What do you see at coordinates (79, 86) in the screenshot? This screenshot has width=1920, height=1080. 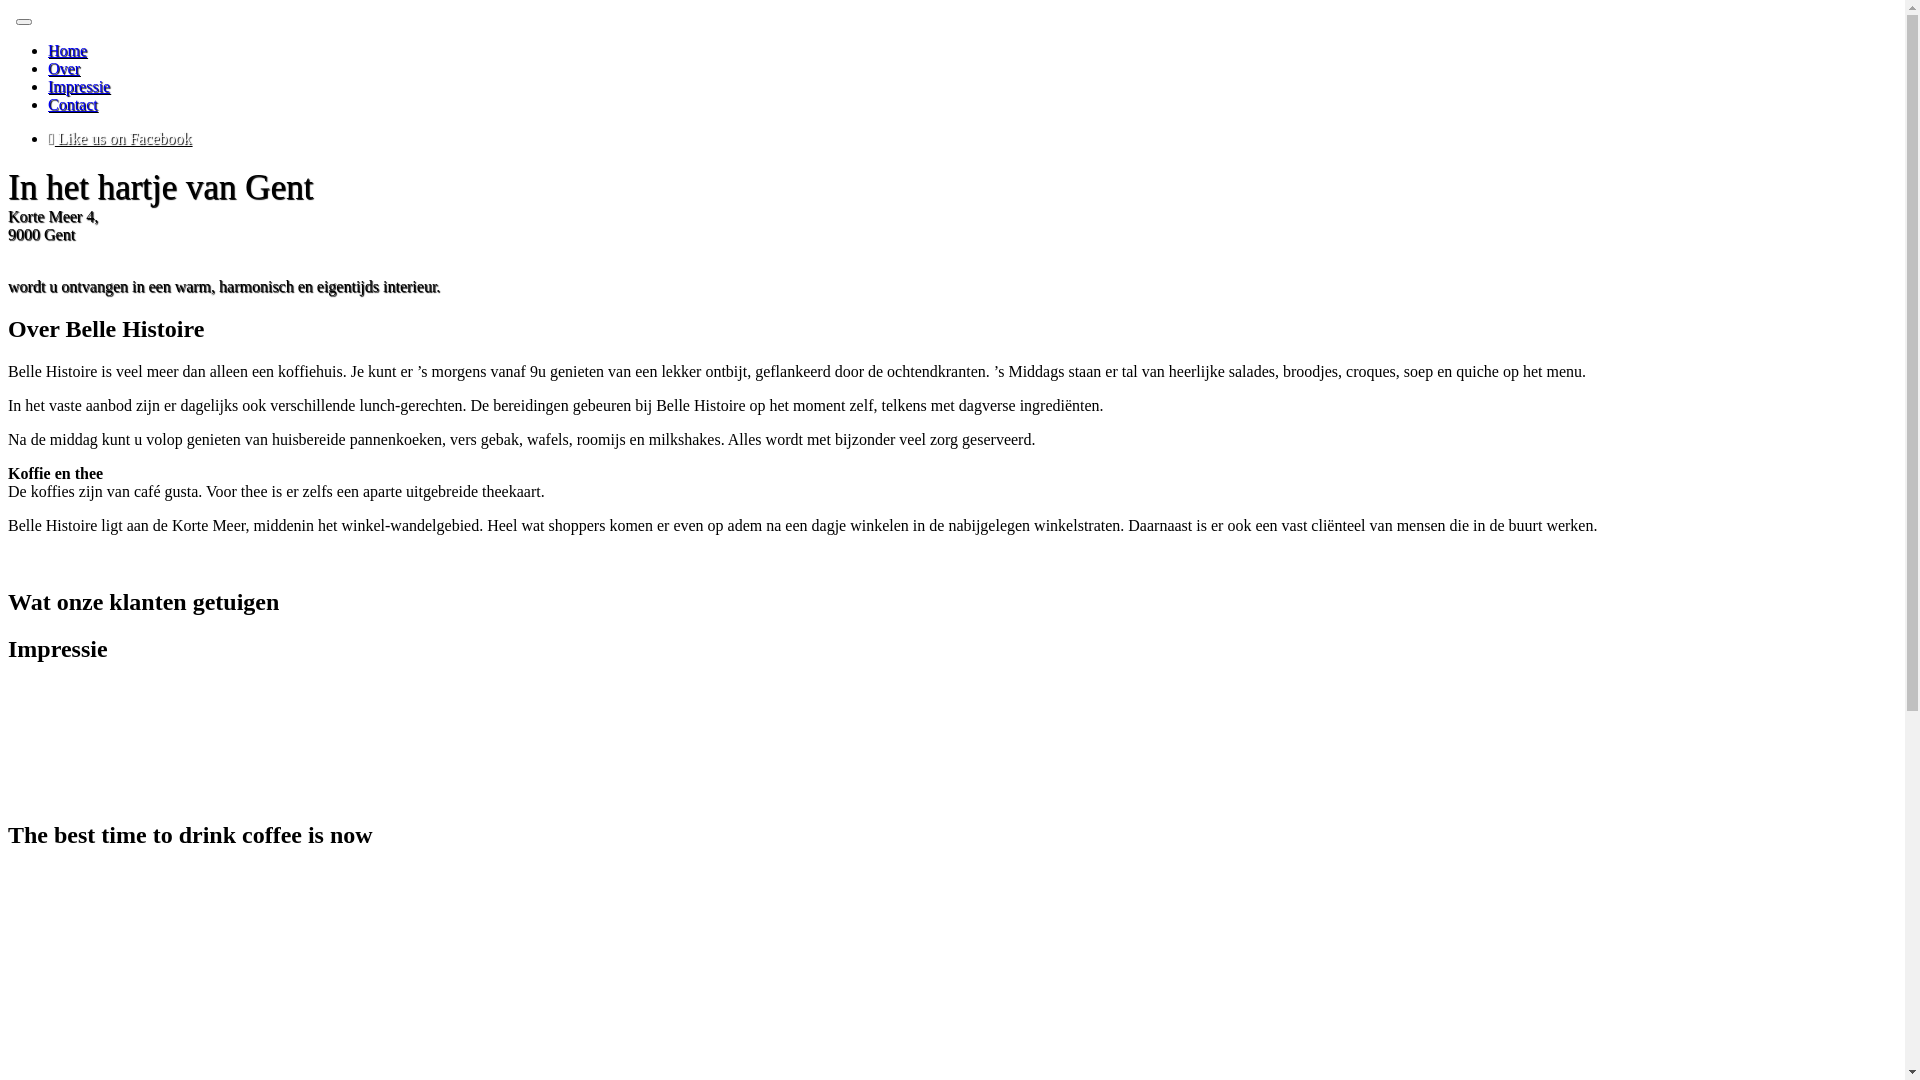 I see `Impressie` at bounding box center [79, 86].